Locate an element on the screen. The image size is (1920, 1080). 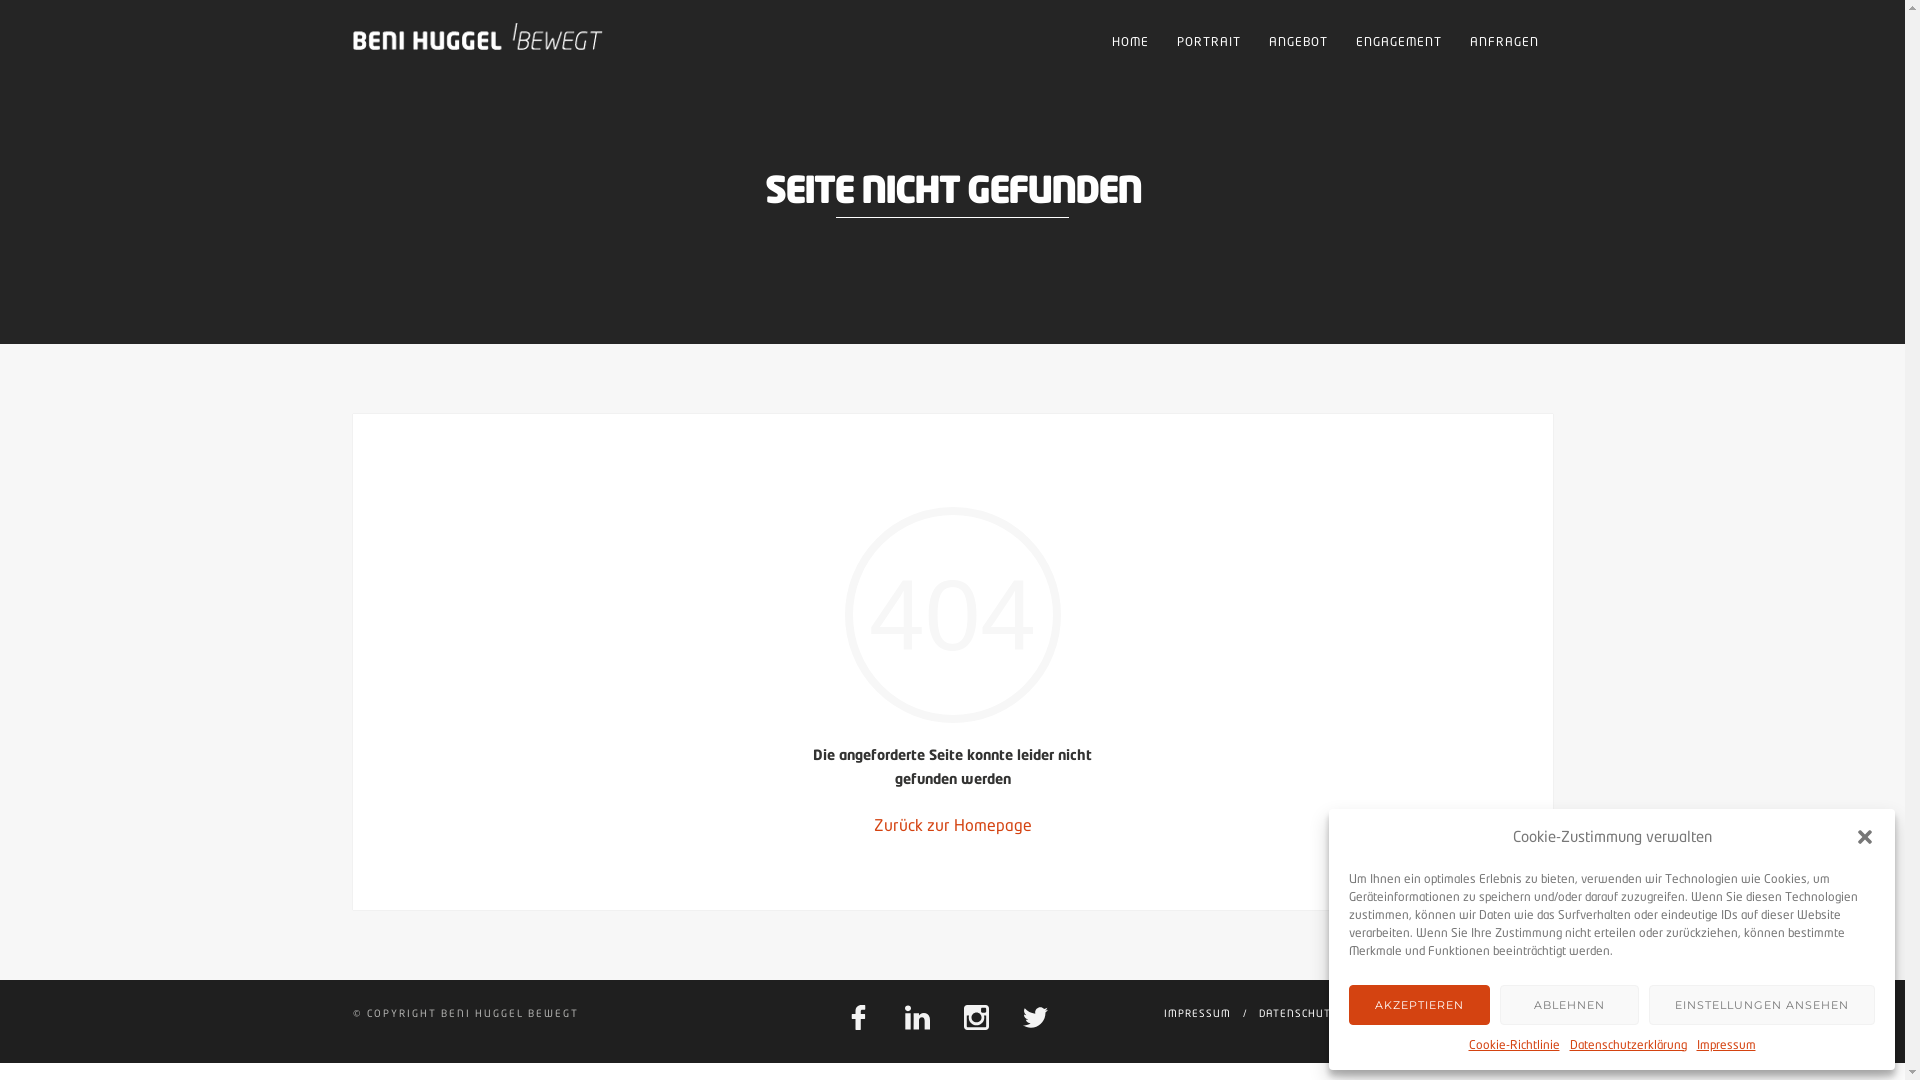
ABLEHNEN is located at coordinates (1570, 1005).